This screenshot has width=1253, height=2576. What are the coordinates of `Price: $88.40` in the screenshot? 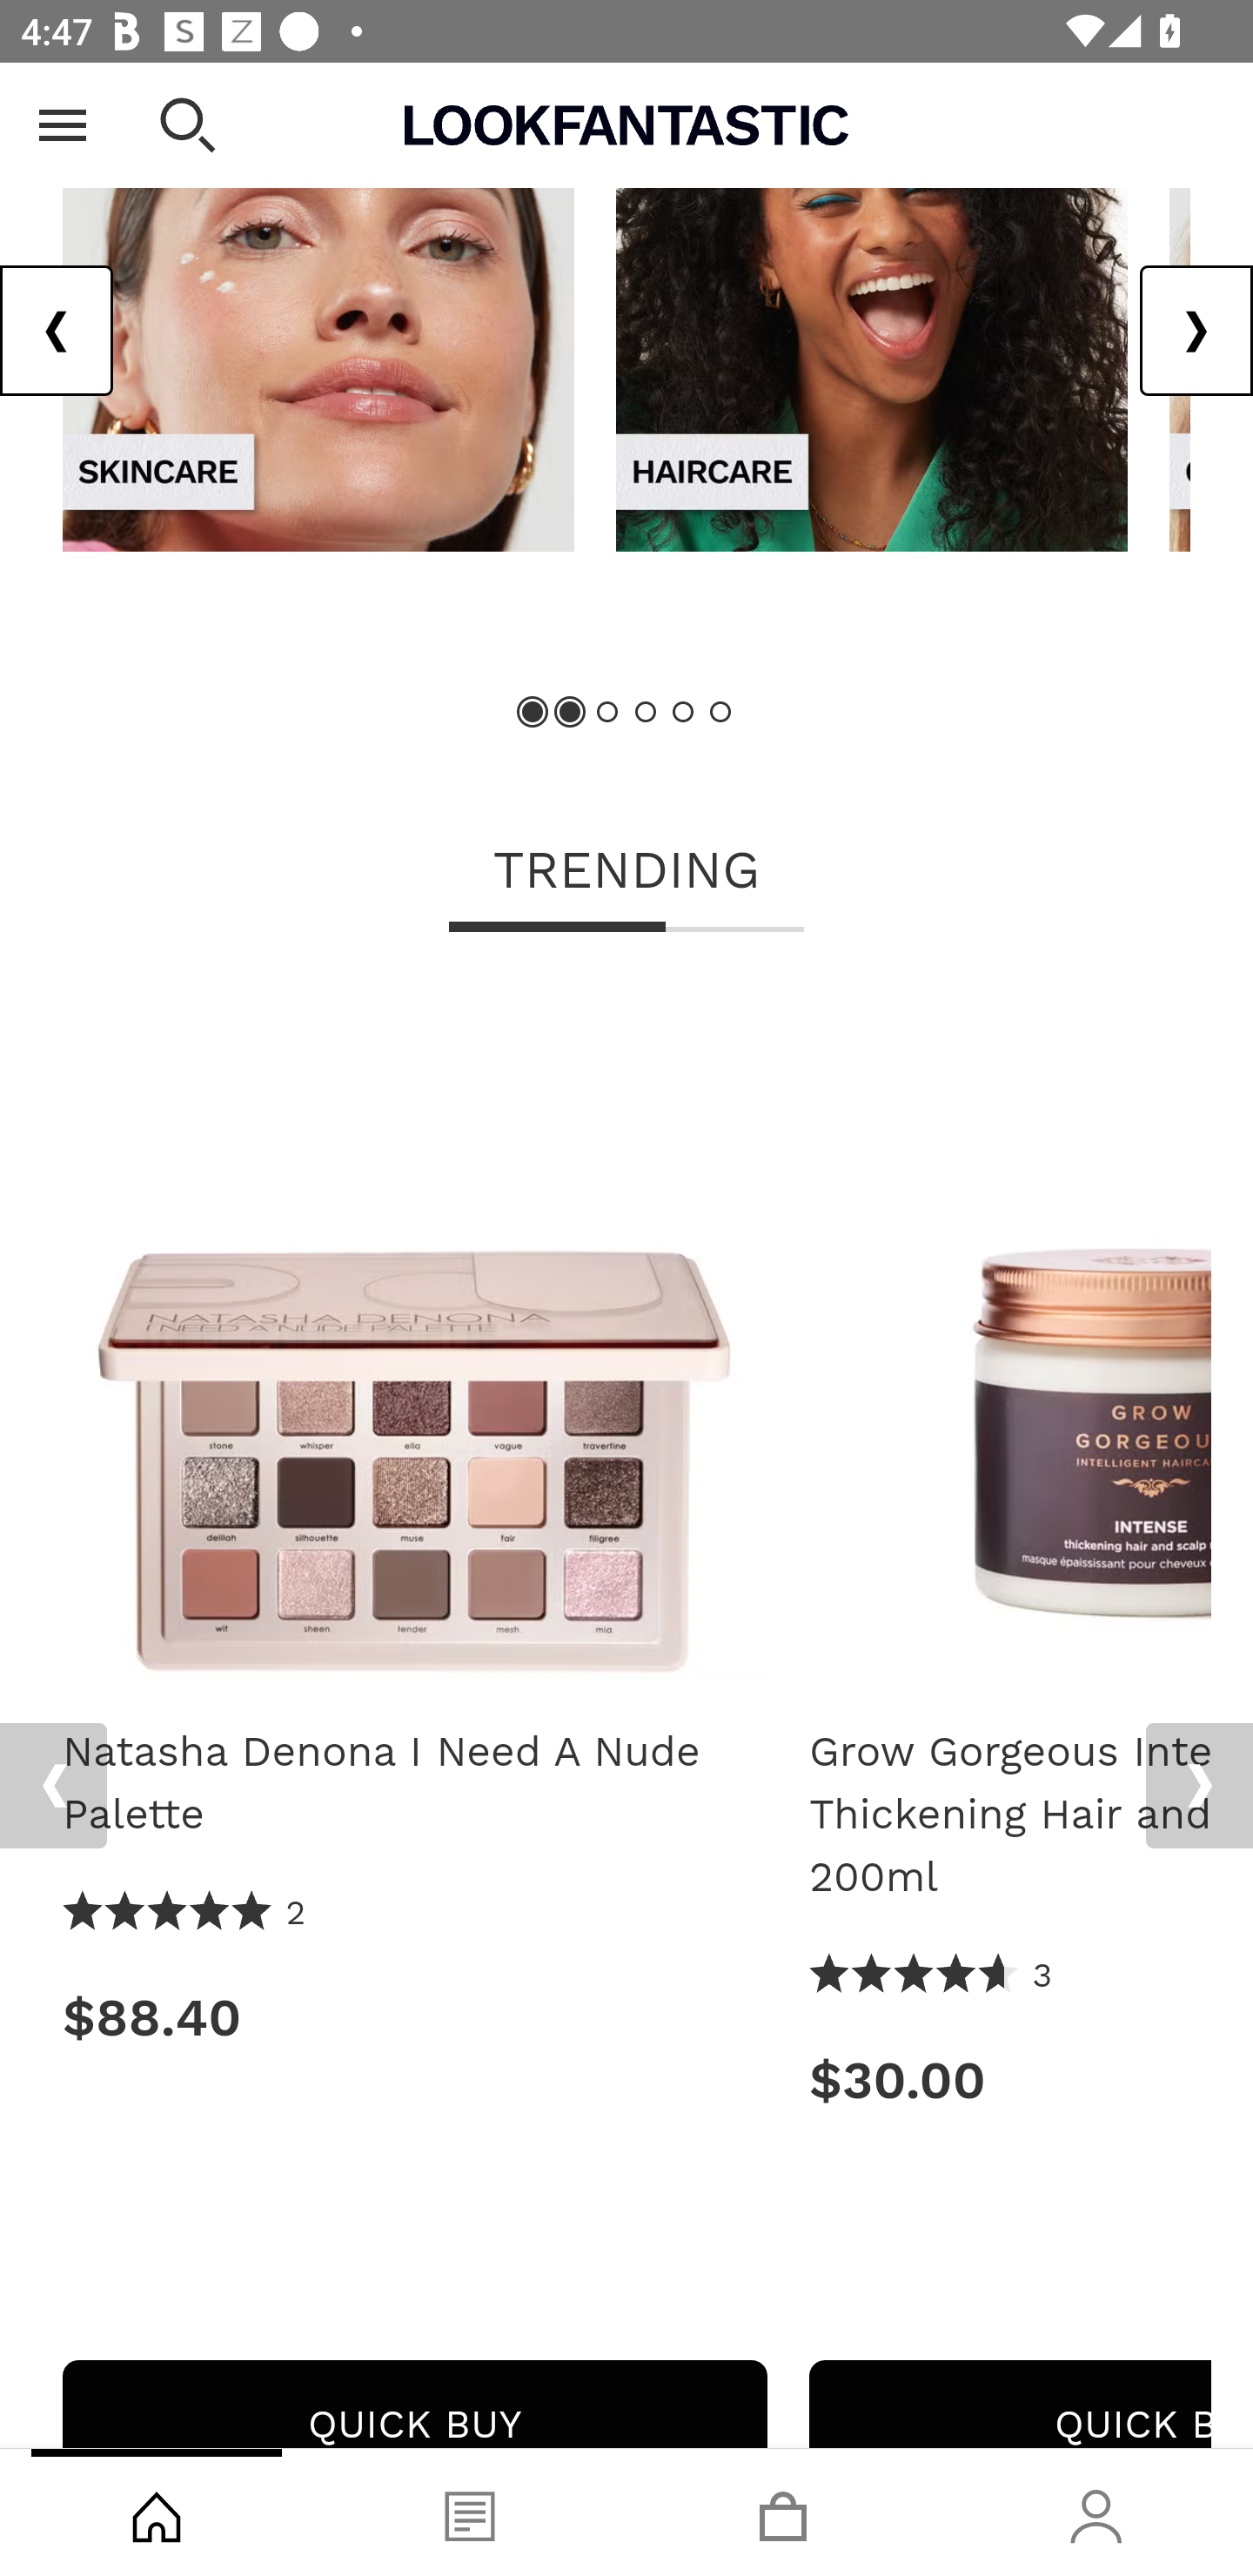 It's located at (414, 2019).